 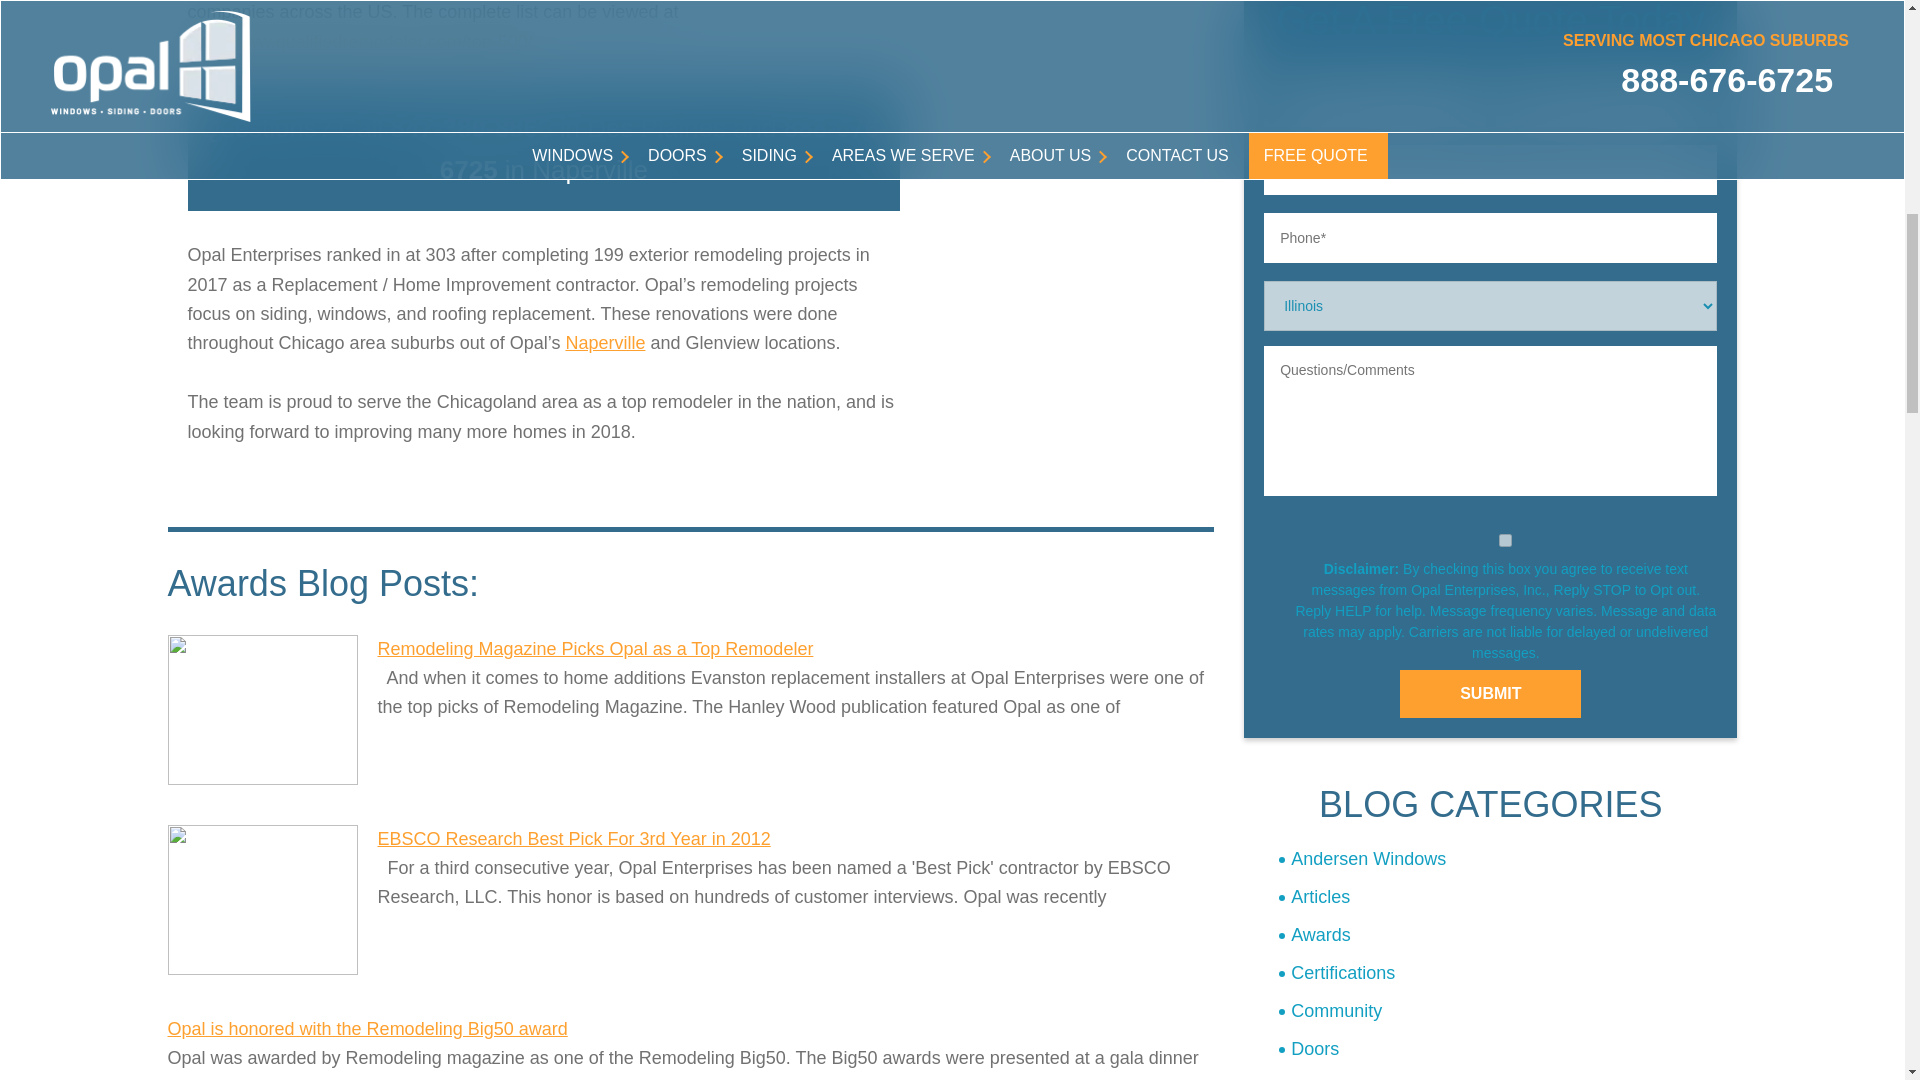 I want to click on 1, so click(x=1506, y=540).